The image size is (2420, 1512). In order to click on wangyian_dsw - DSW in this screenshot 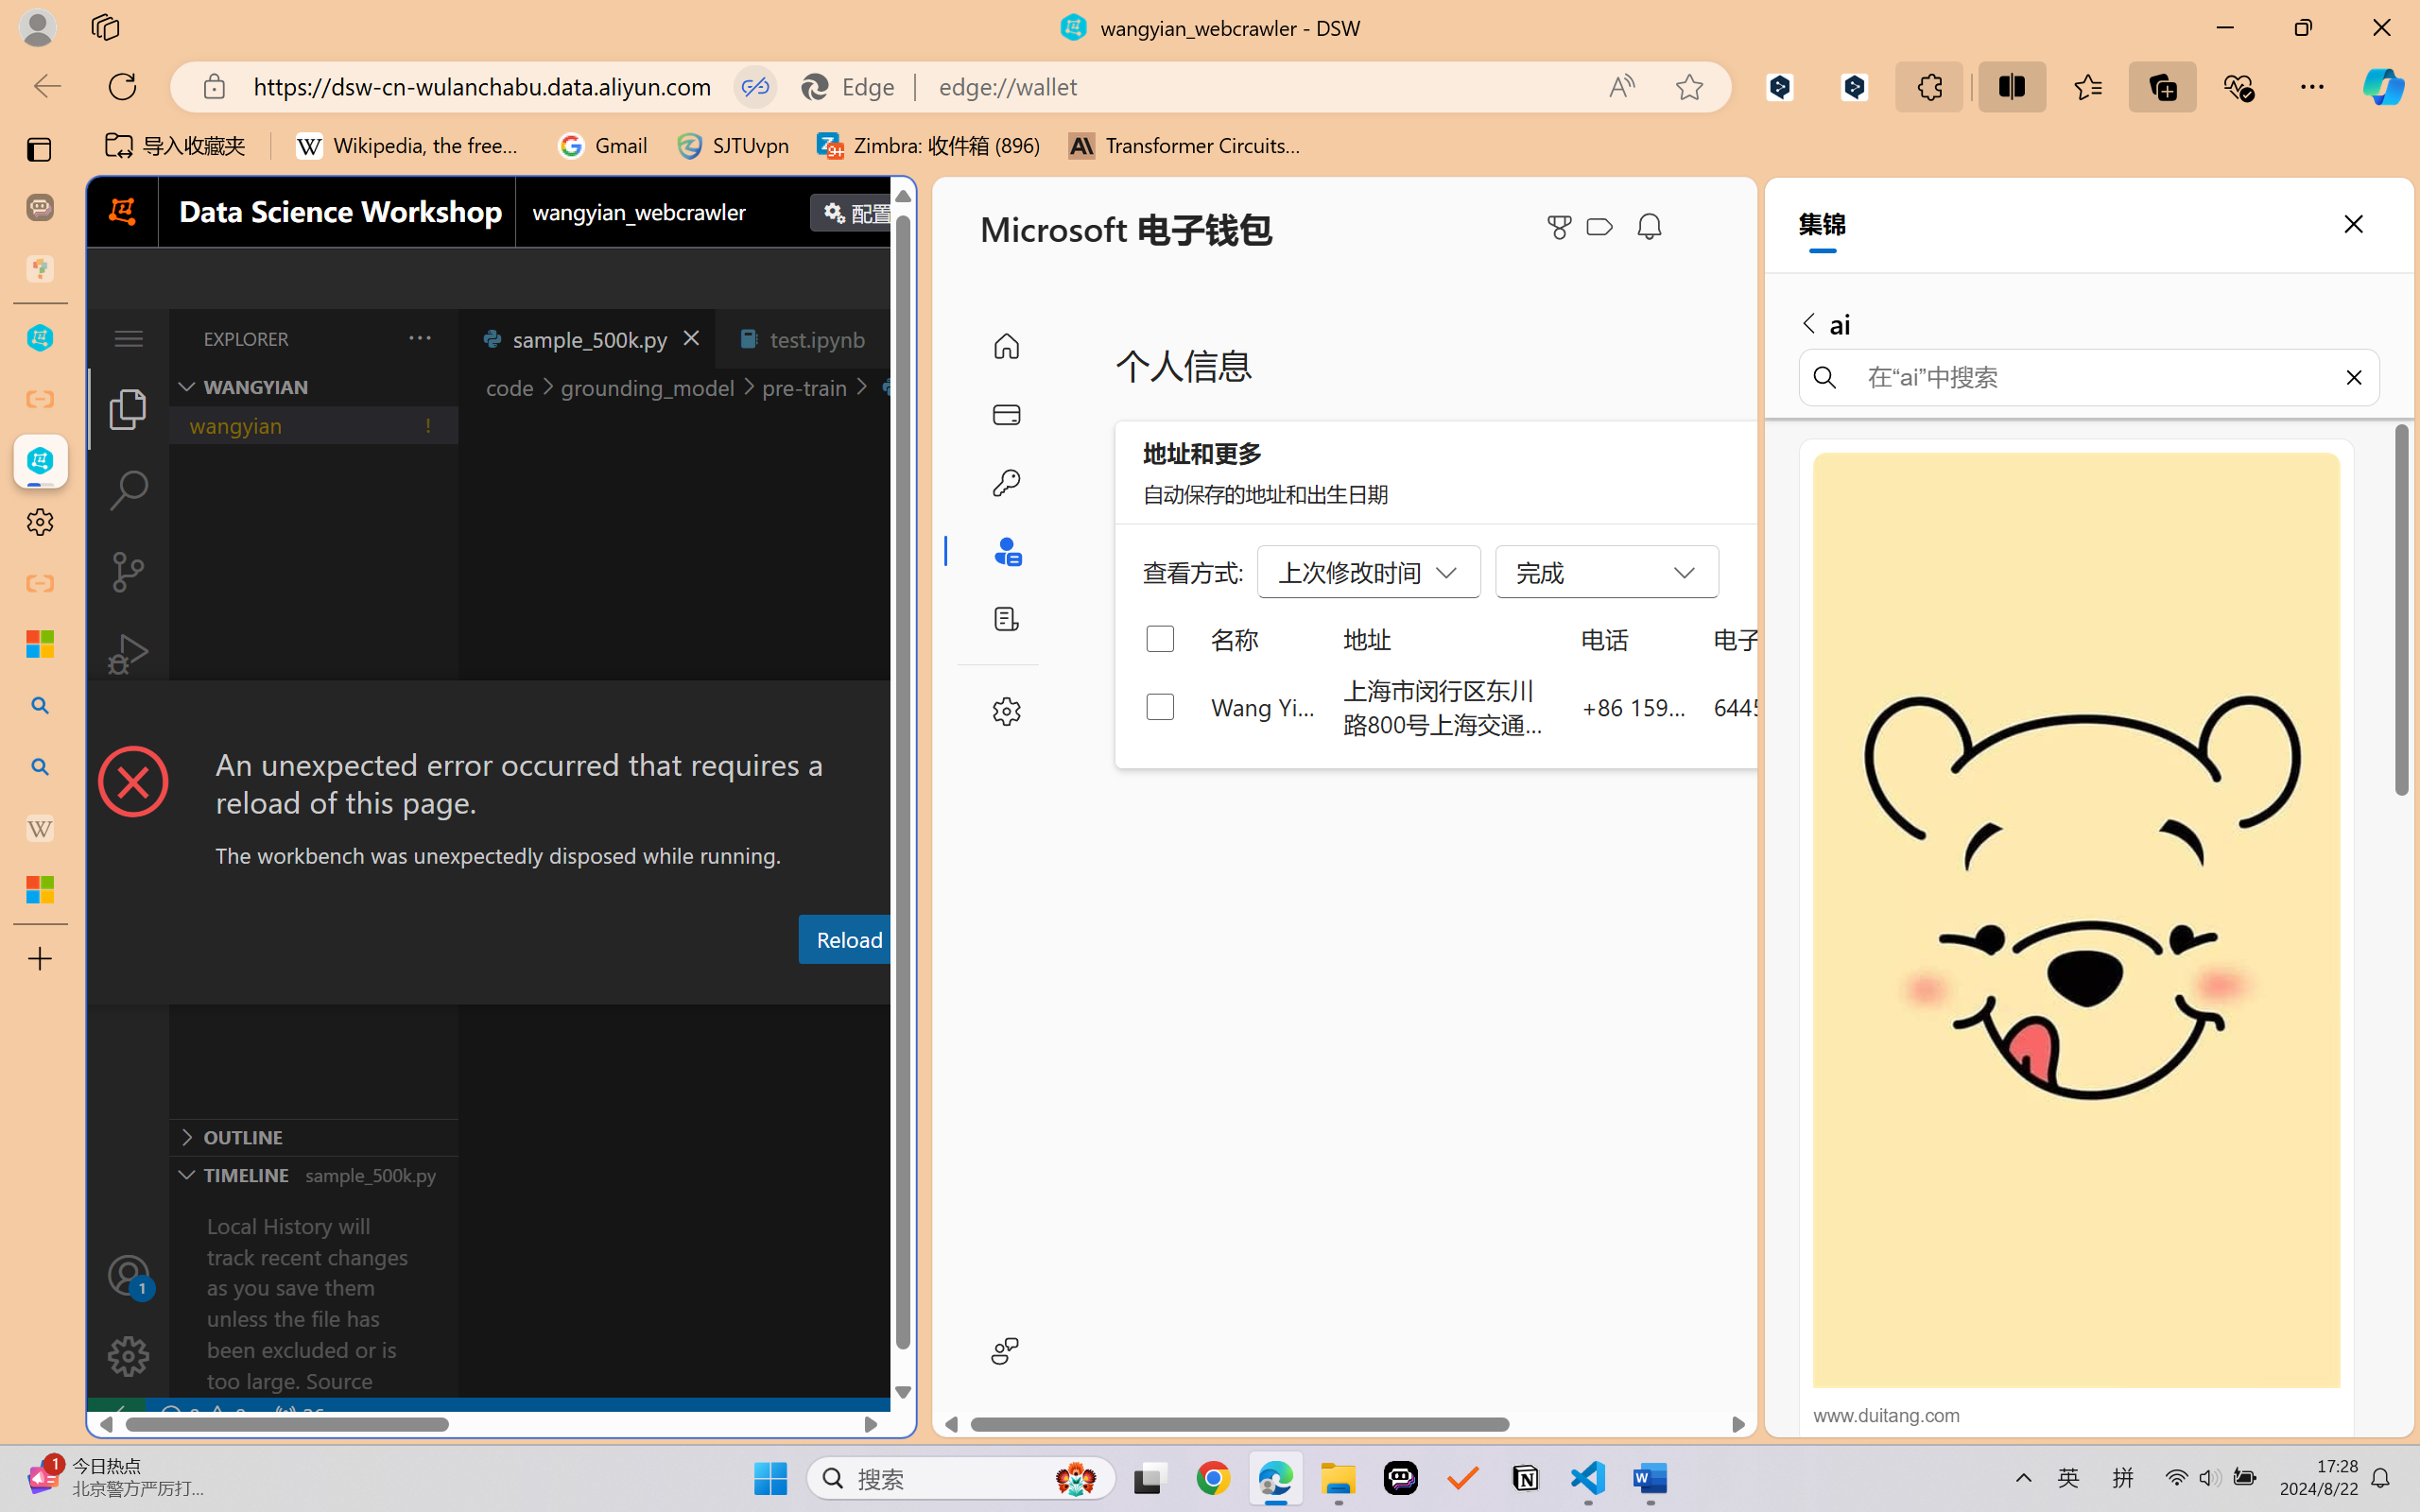, I will do `click(40, 338)`.